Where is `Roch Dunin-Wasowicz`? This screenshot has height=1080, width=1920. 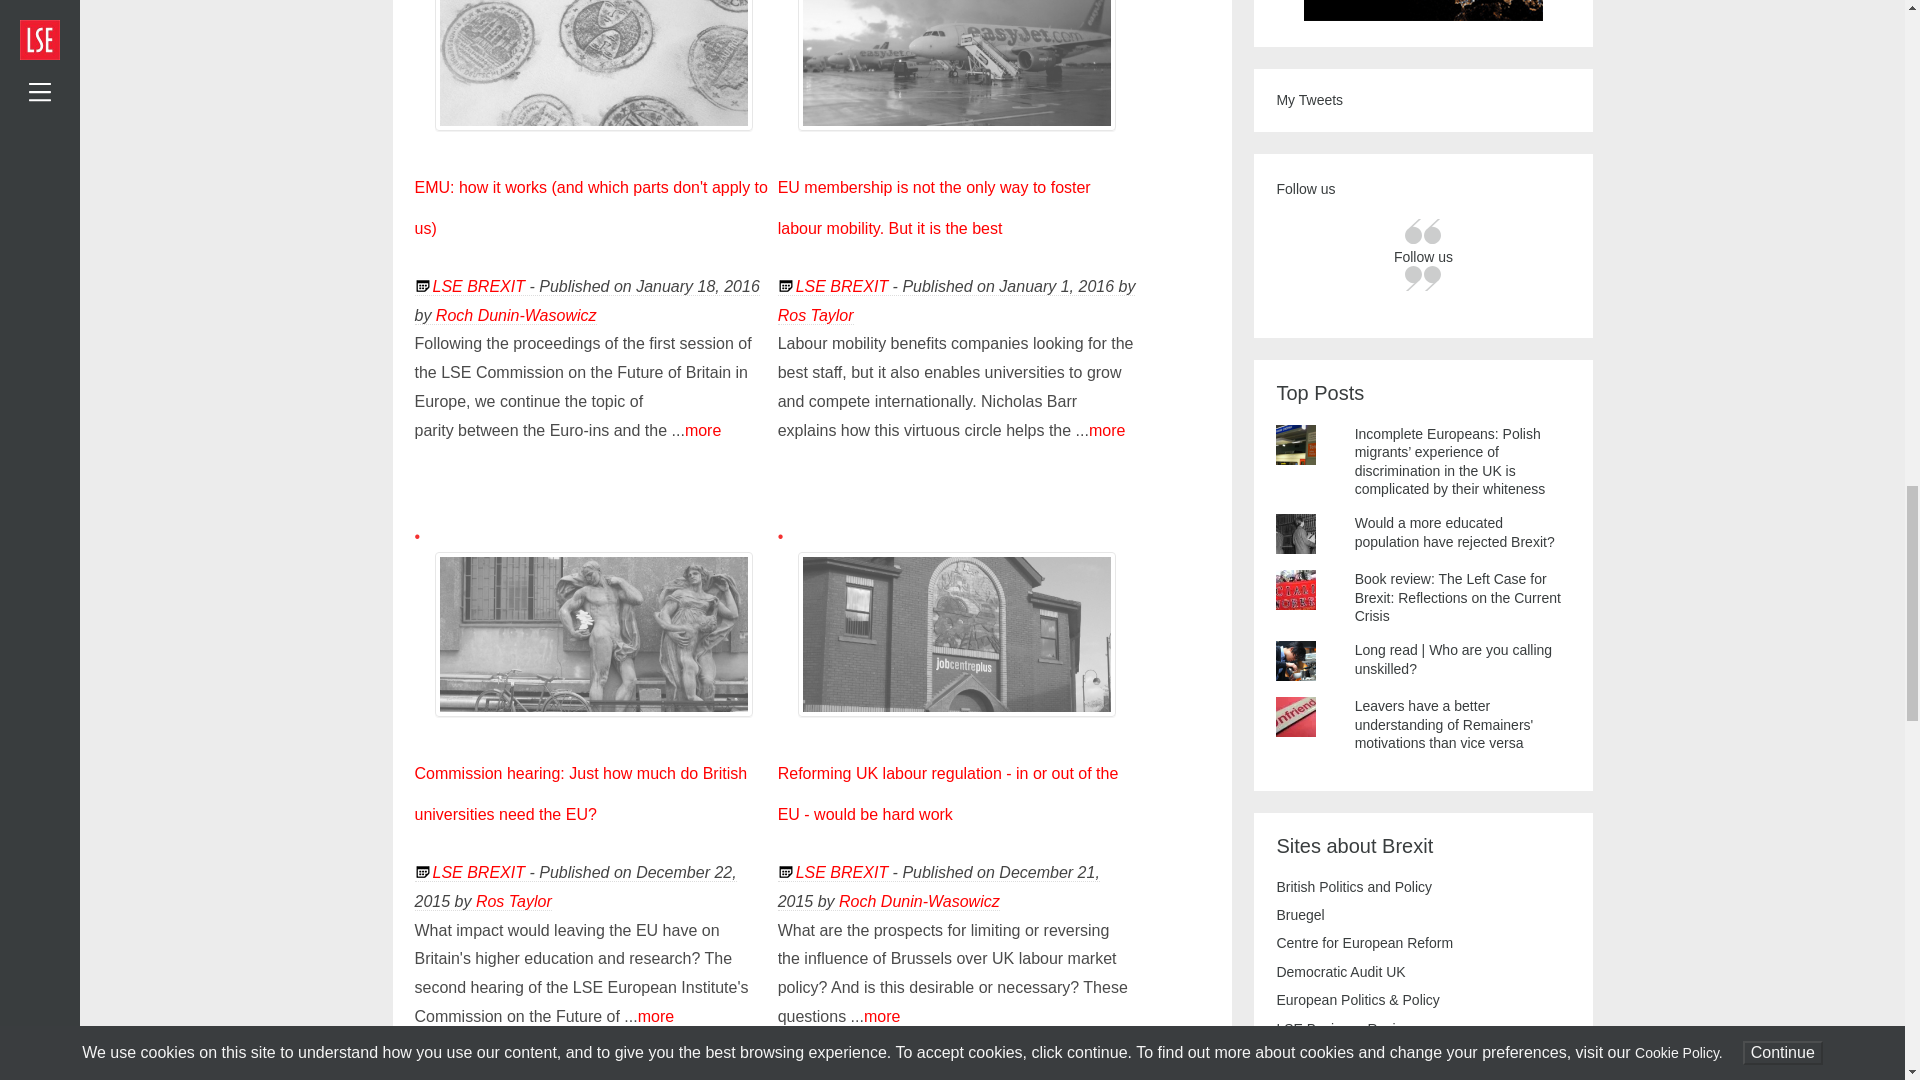
Roch Dunin-Wasowicz is located at coordinates (516, 314).